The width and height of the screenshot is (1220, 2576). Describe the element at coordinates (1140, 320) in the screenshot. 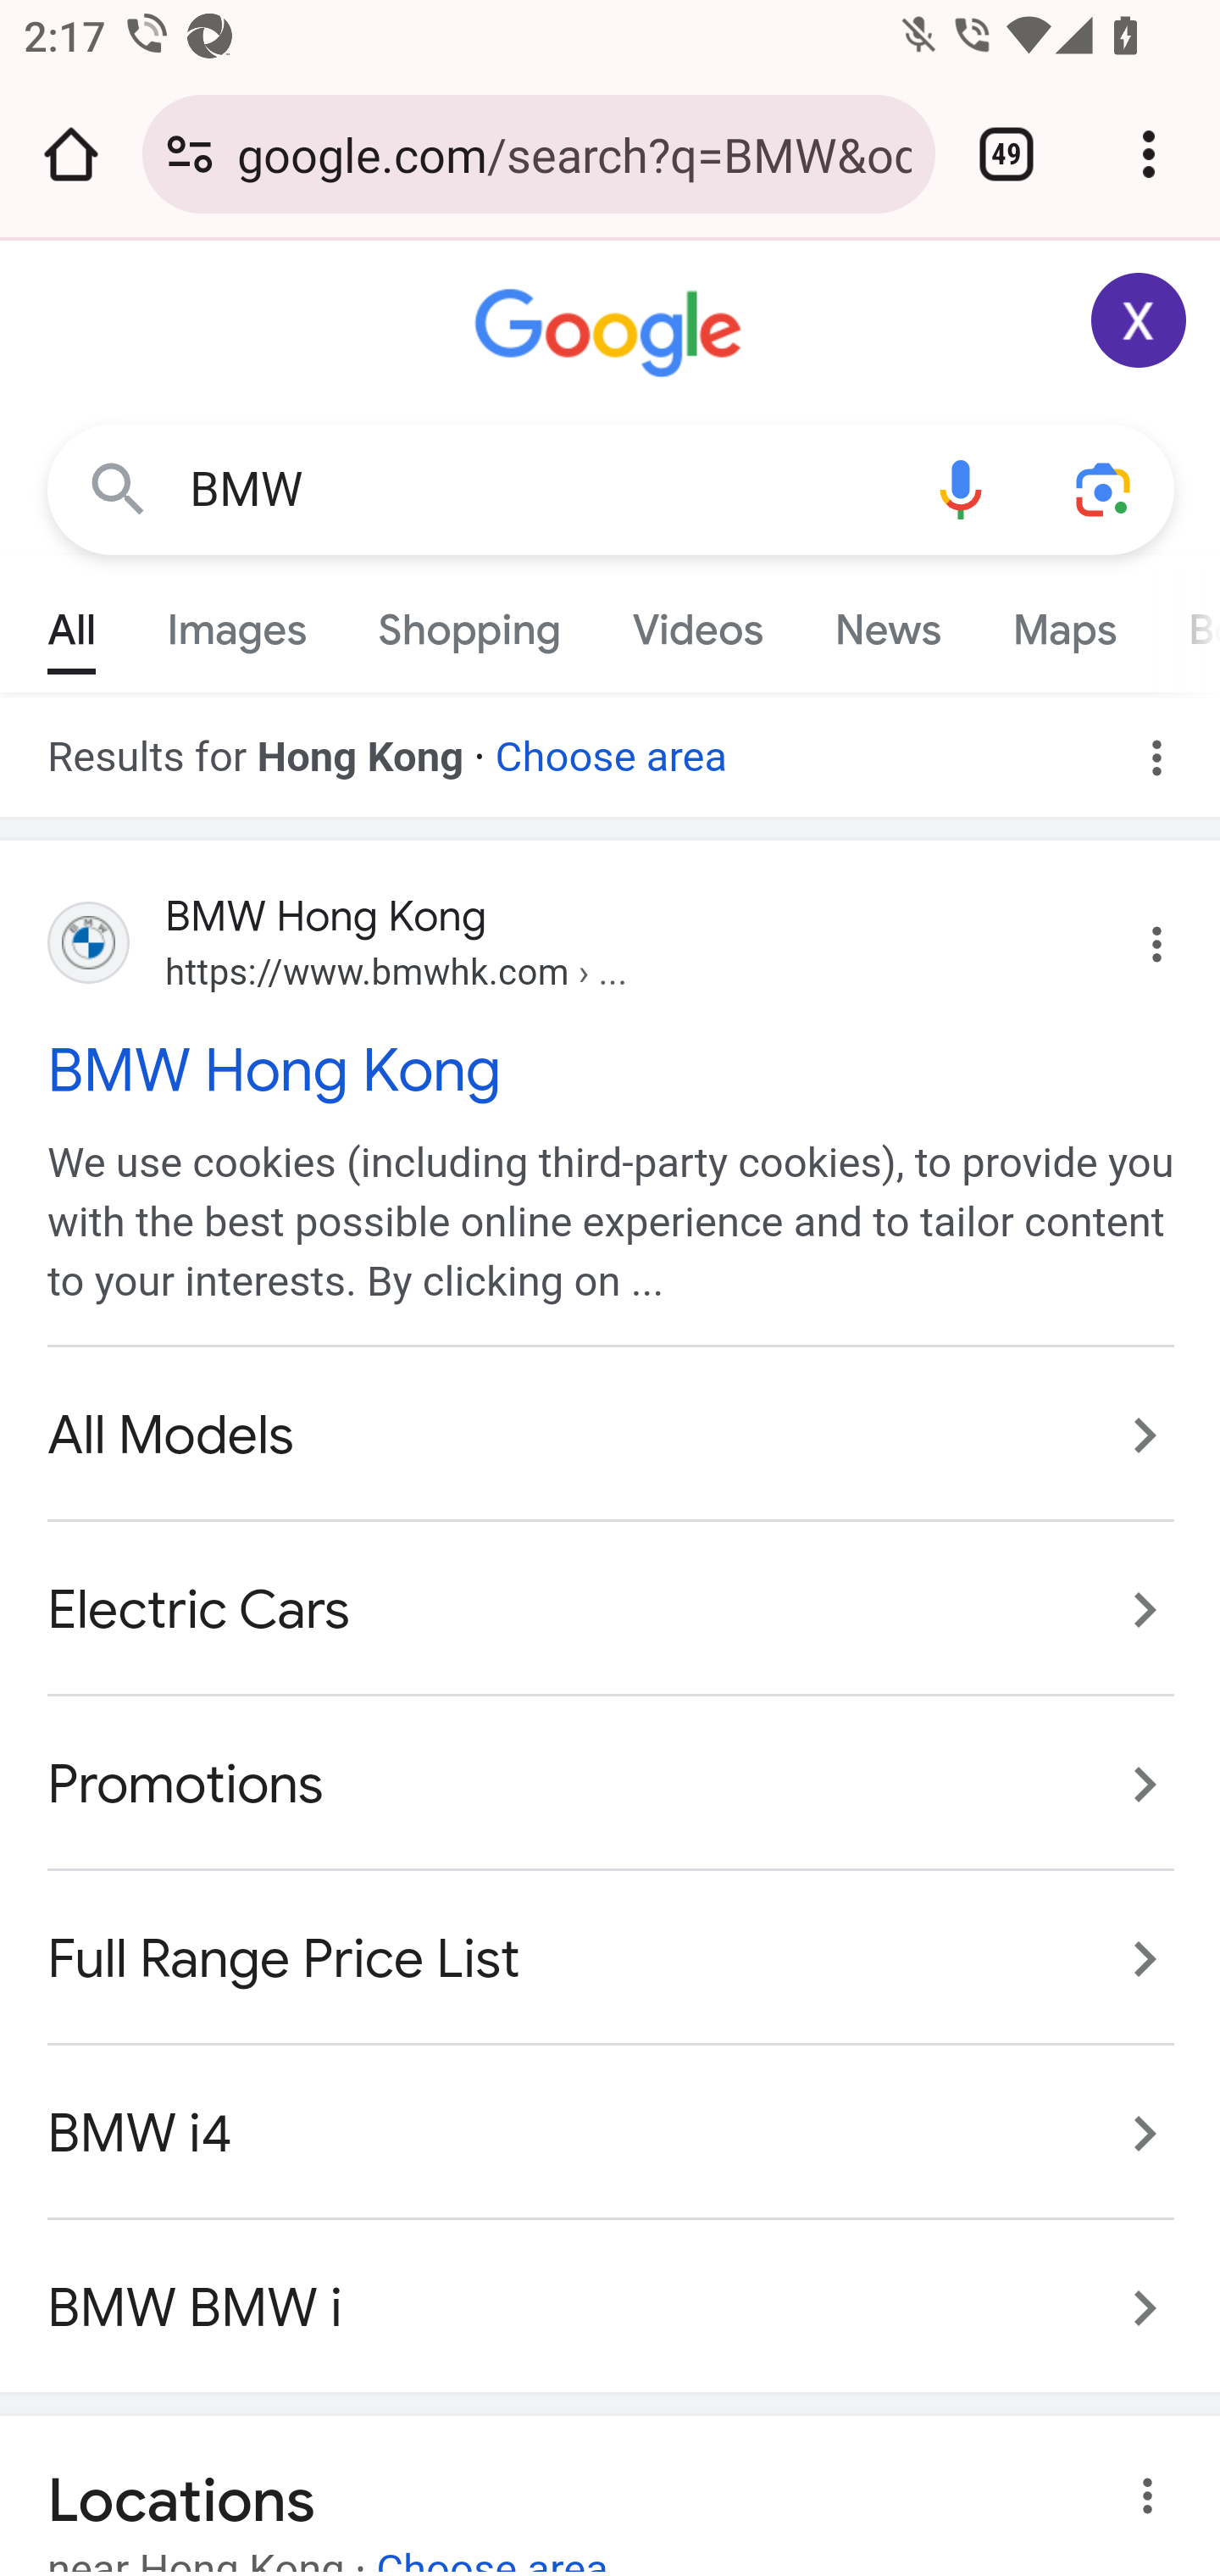

I see `Google Account: Xiaoran (zxrappiumtest@gmail.com)` at that location.